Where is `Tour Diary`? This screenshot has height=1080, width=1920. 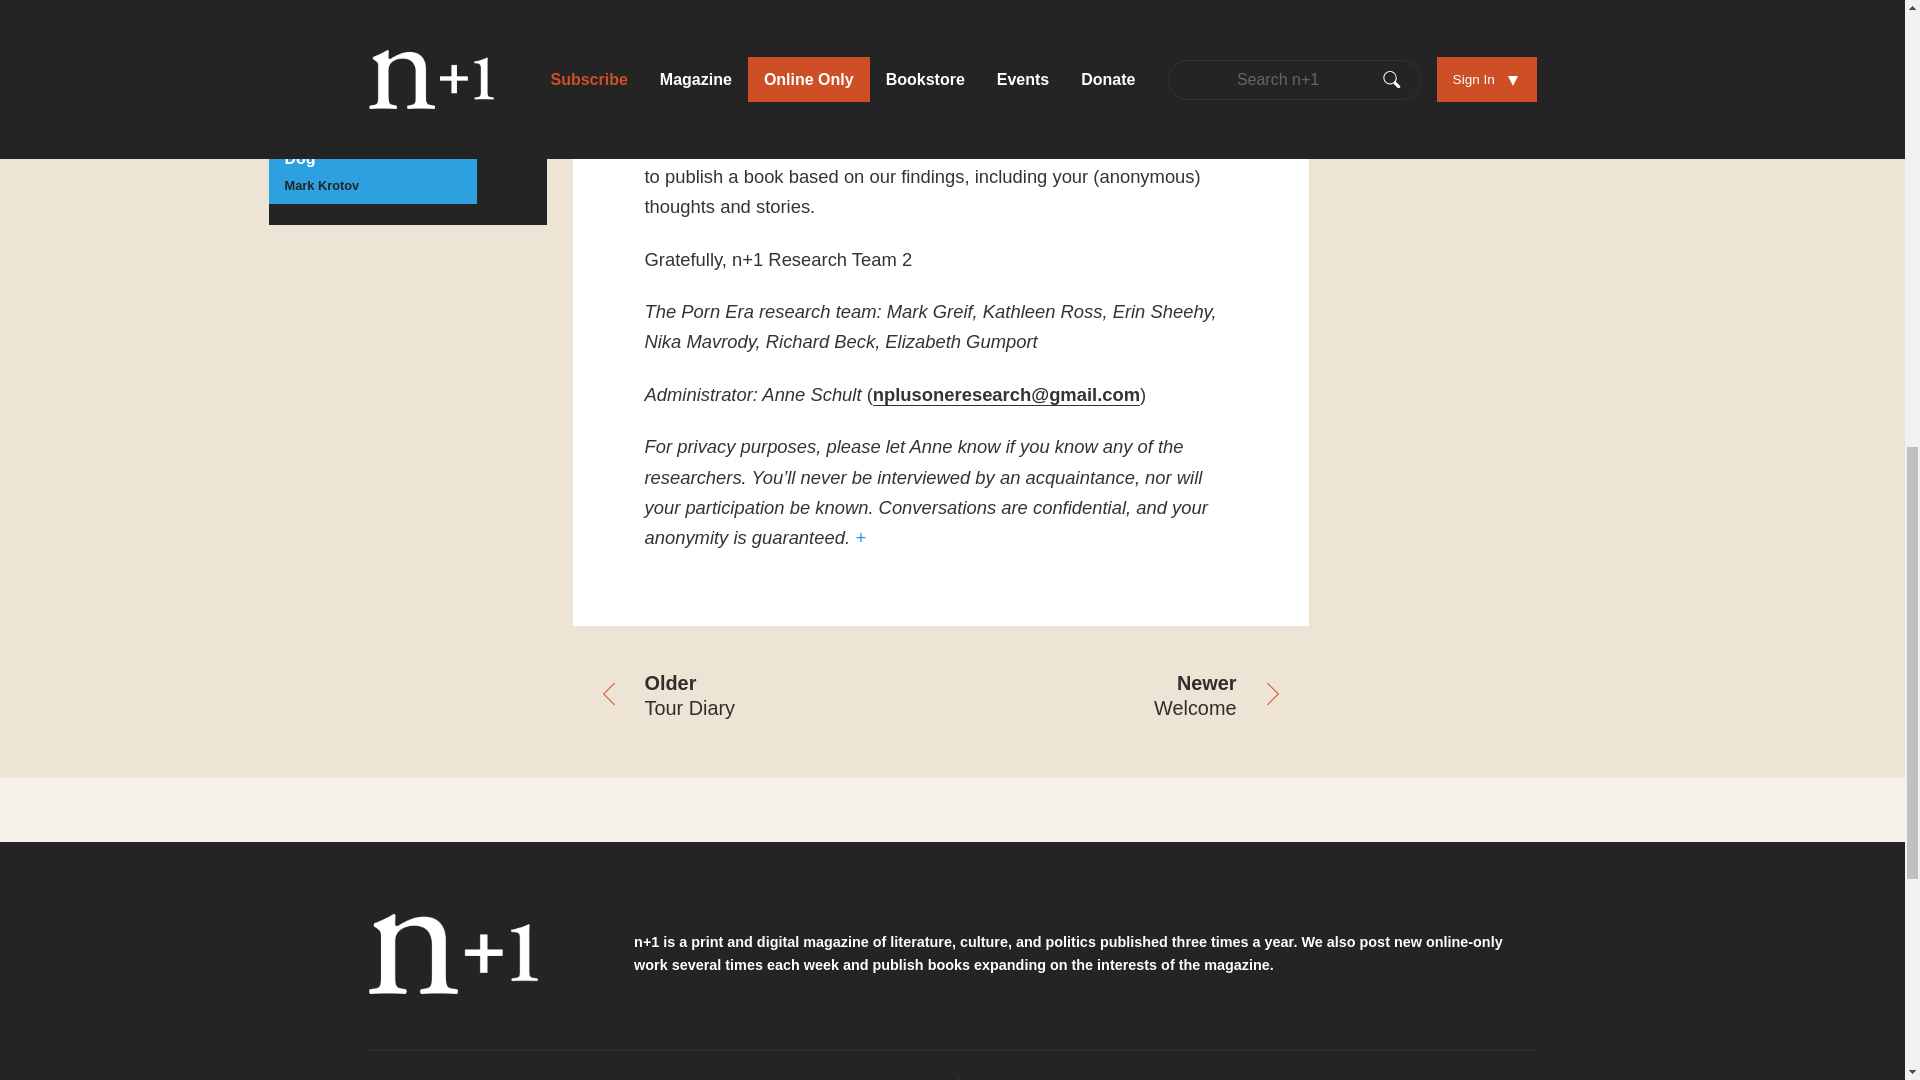 Tour Diary is located at coordinates (756, 697).